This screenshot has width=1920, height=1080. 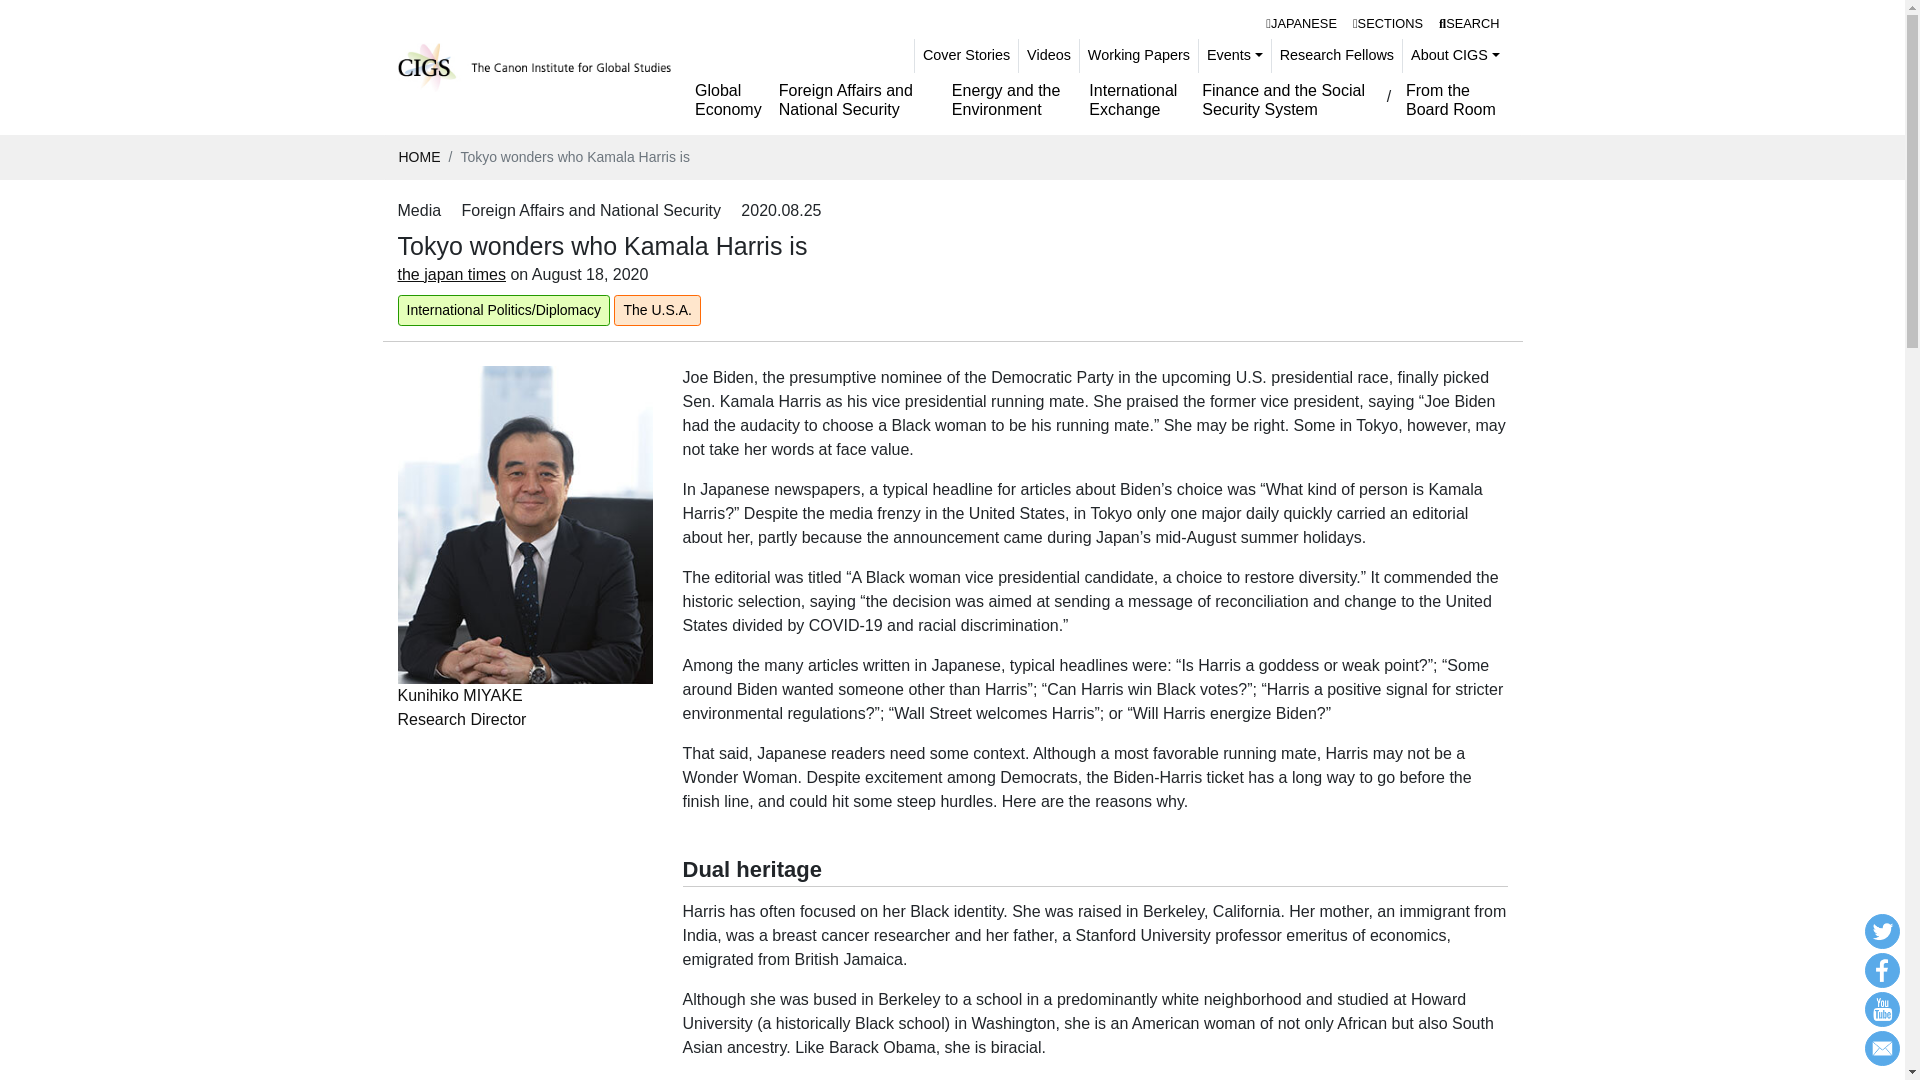 What do you see at coordinates (524, 624) in the screenshot?
I see `JAPANESE` at bounding box center [524, 624].